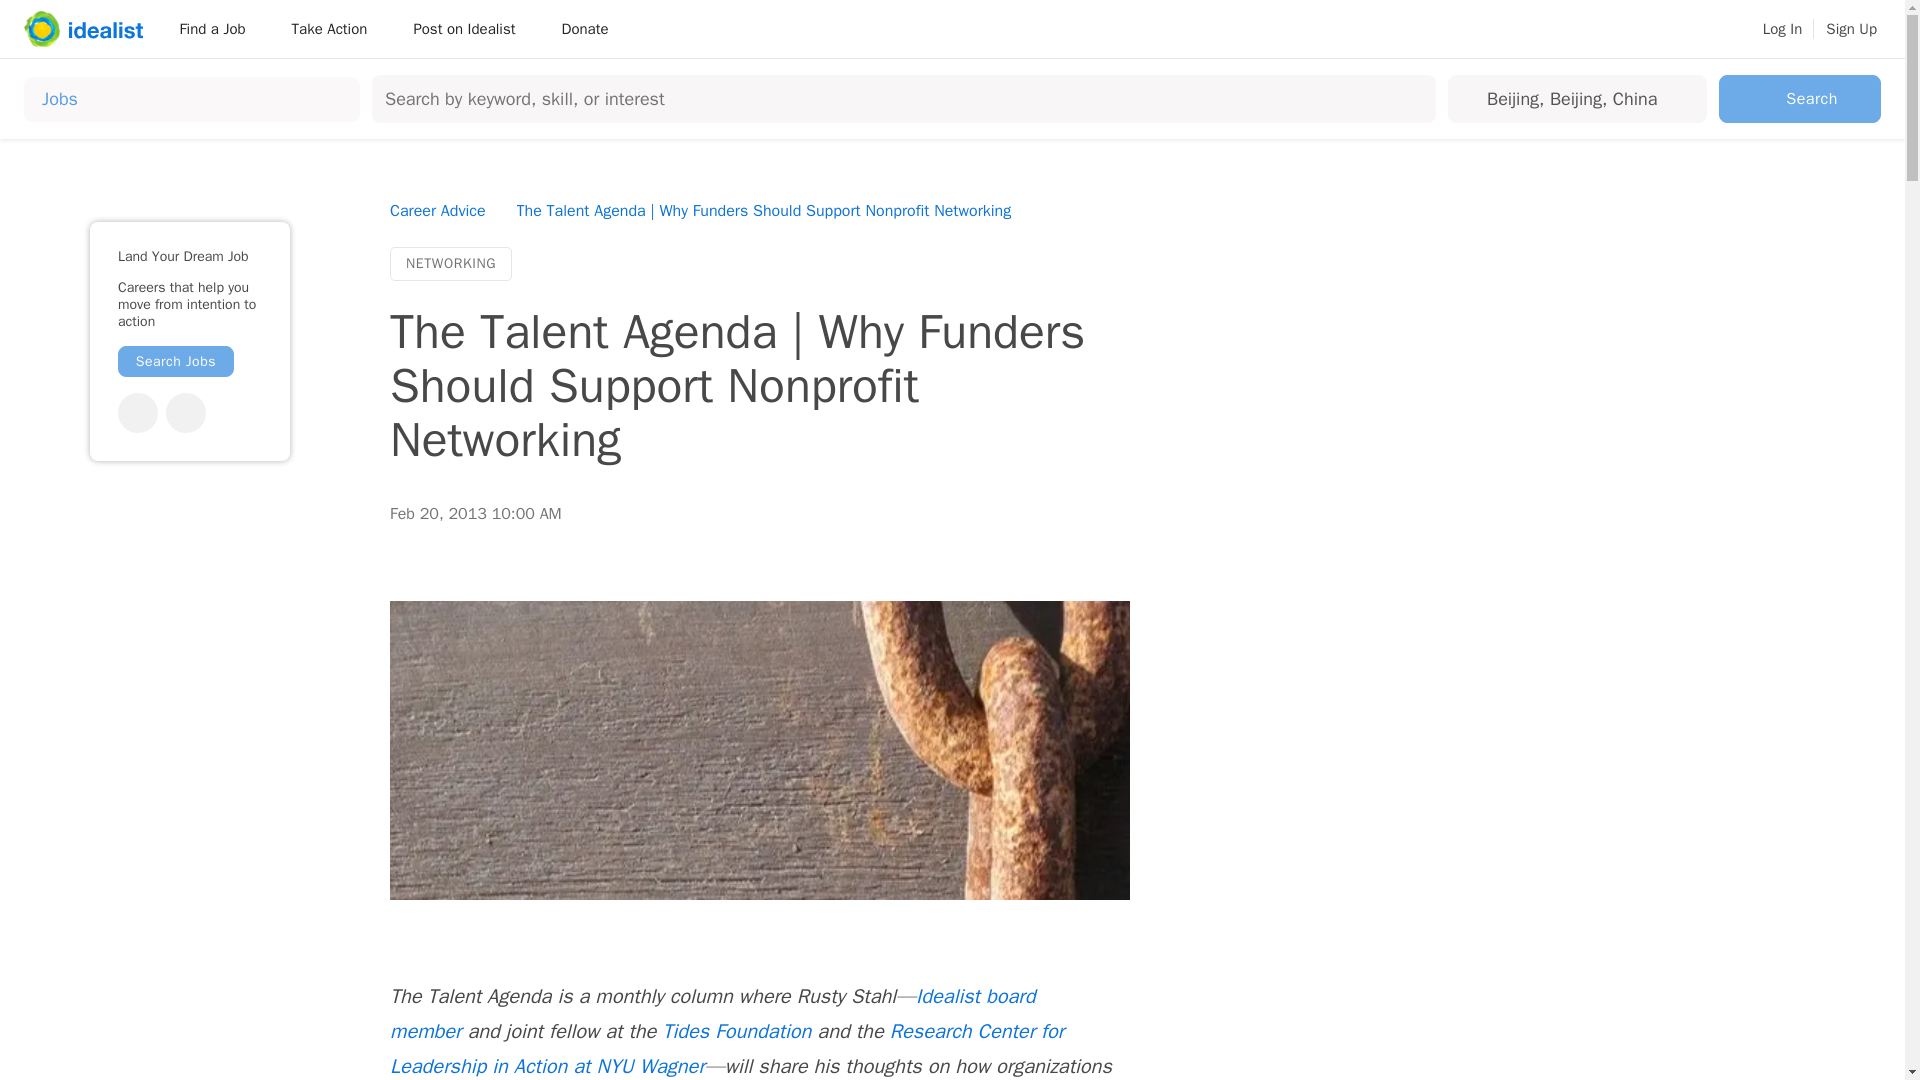 Image resolution: width=1920 pixels, height=1080 pixels. I want to click on Find a Job, so click(218, 28).